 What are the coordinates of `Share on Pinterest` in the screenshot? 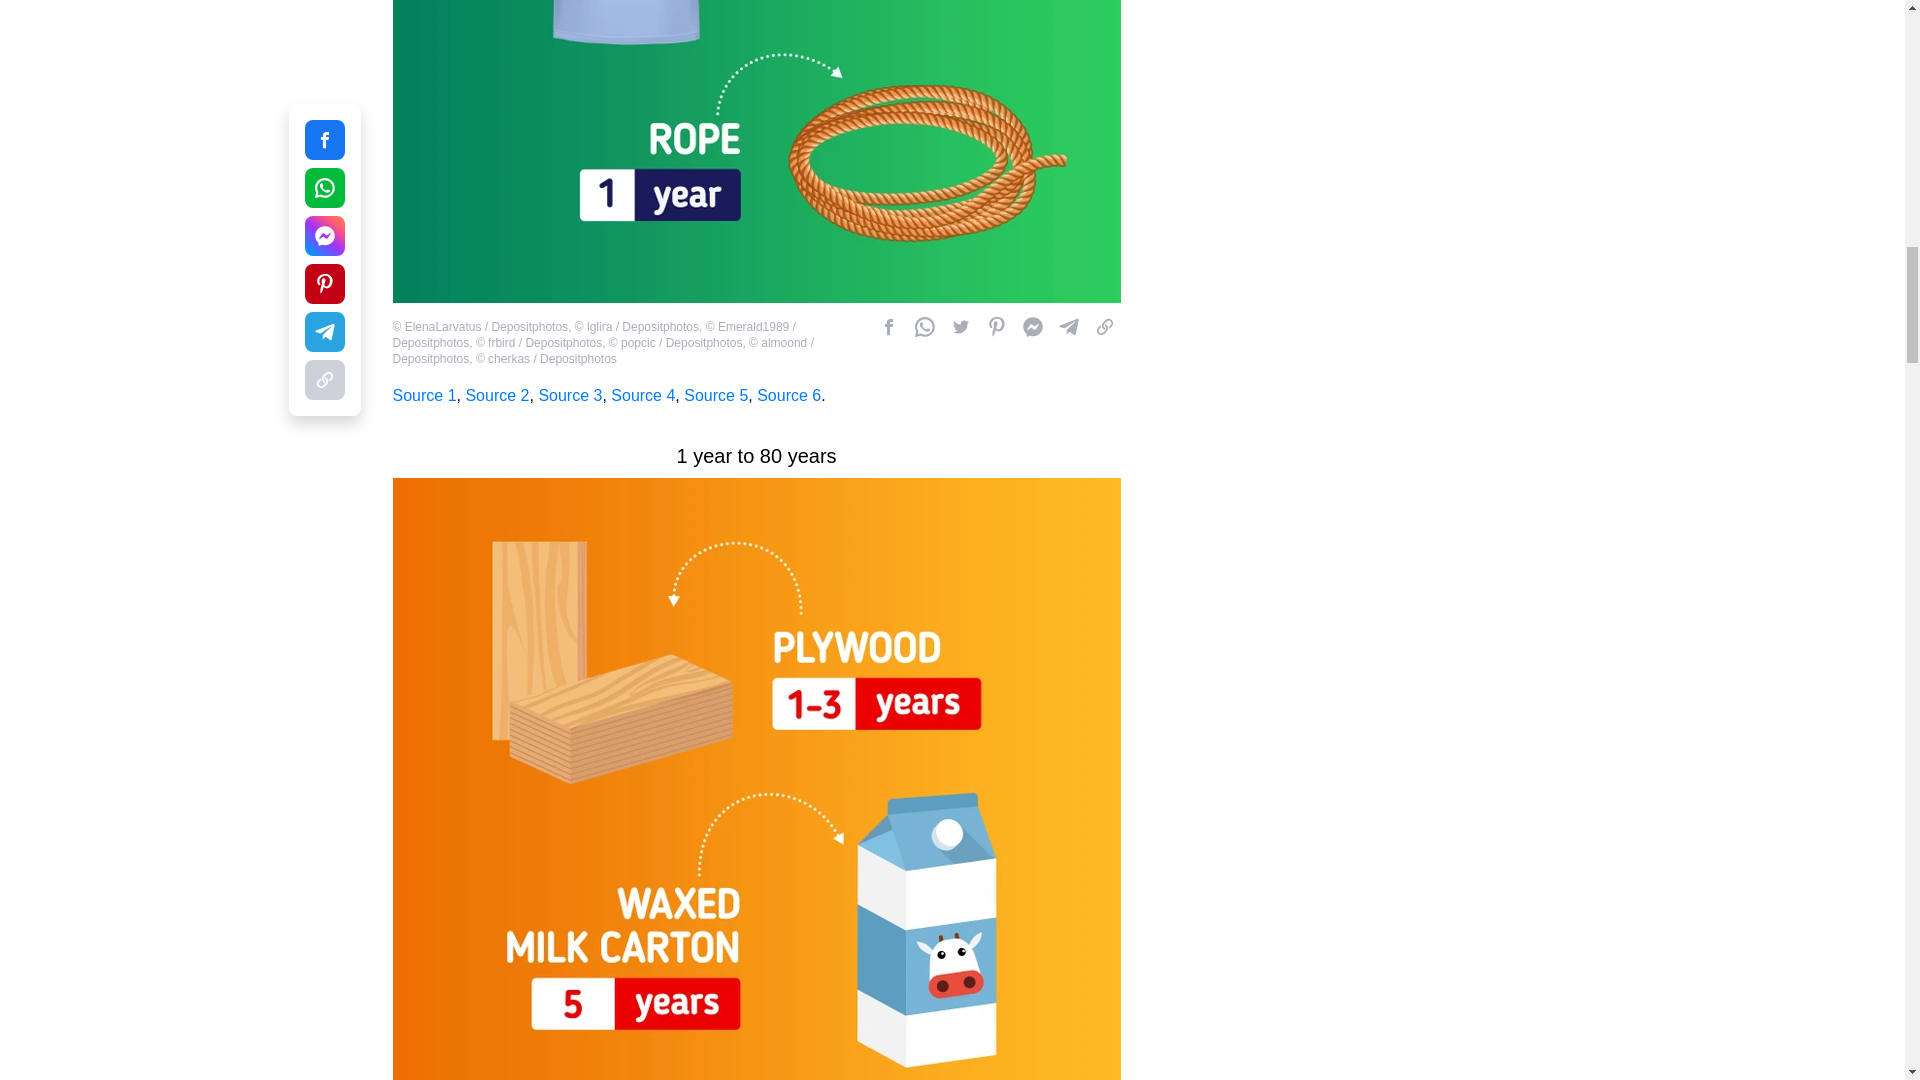 It's located at (995, 327).